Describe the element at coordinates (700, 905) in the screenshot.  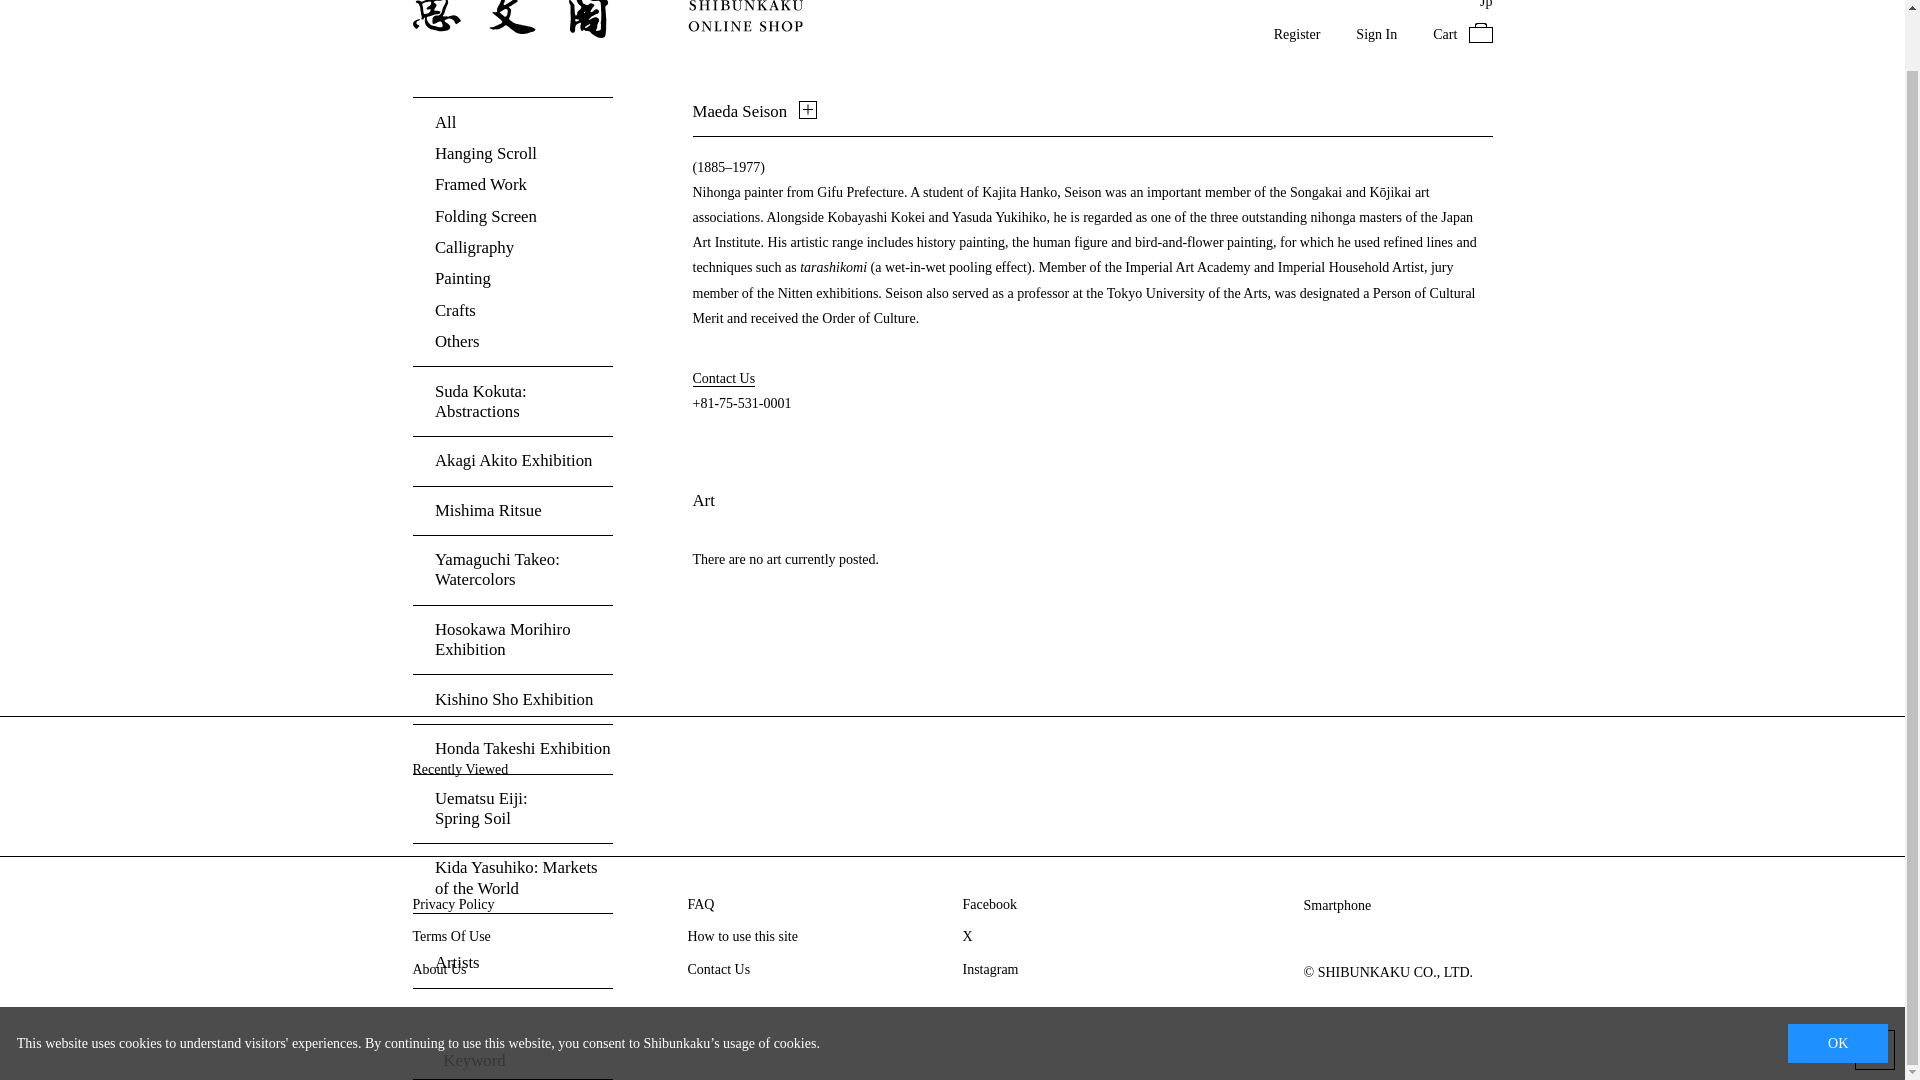
I see `FAQ` at that location.